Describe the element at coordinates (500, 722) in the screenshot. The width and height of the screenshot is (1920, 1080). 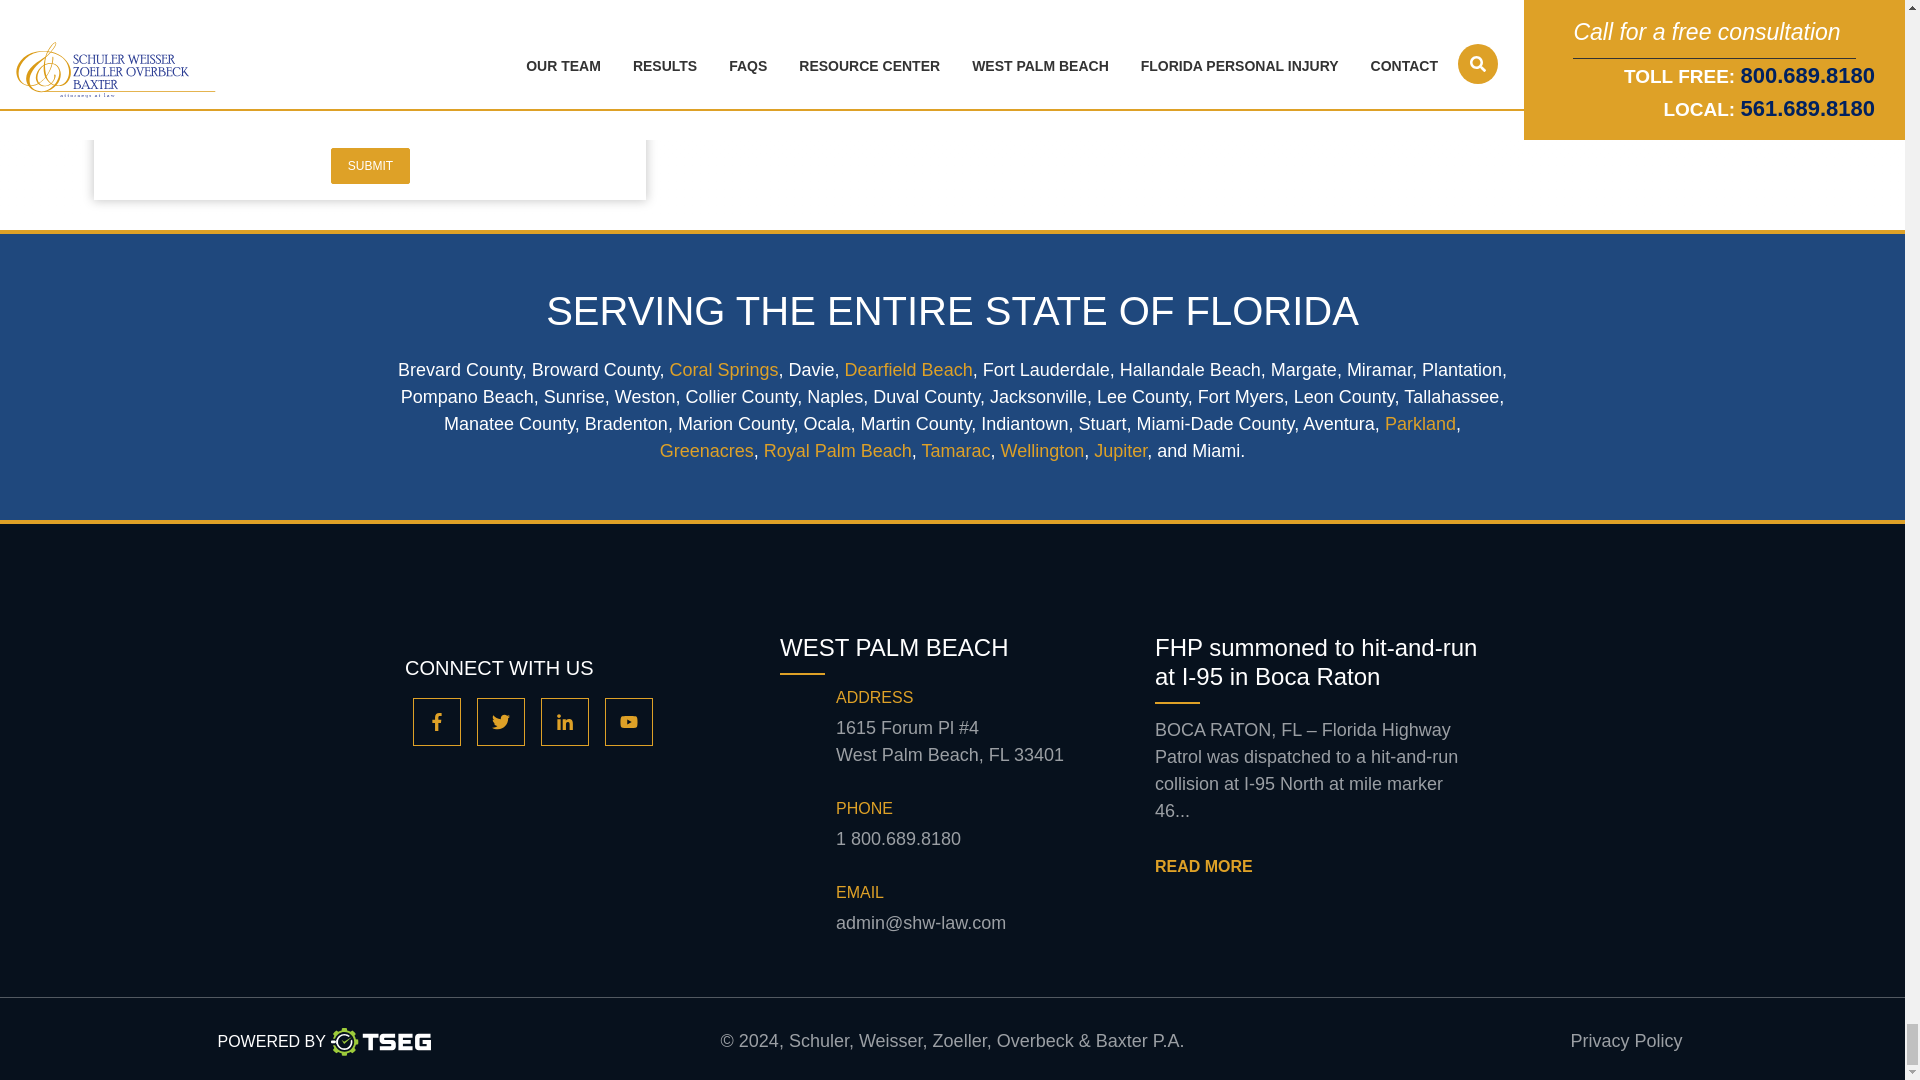
I see `Twitter` at that location.